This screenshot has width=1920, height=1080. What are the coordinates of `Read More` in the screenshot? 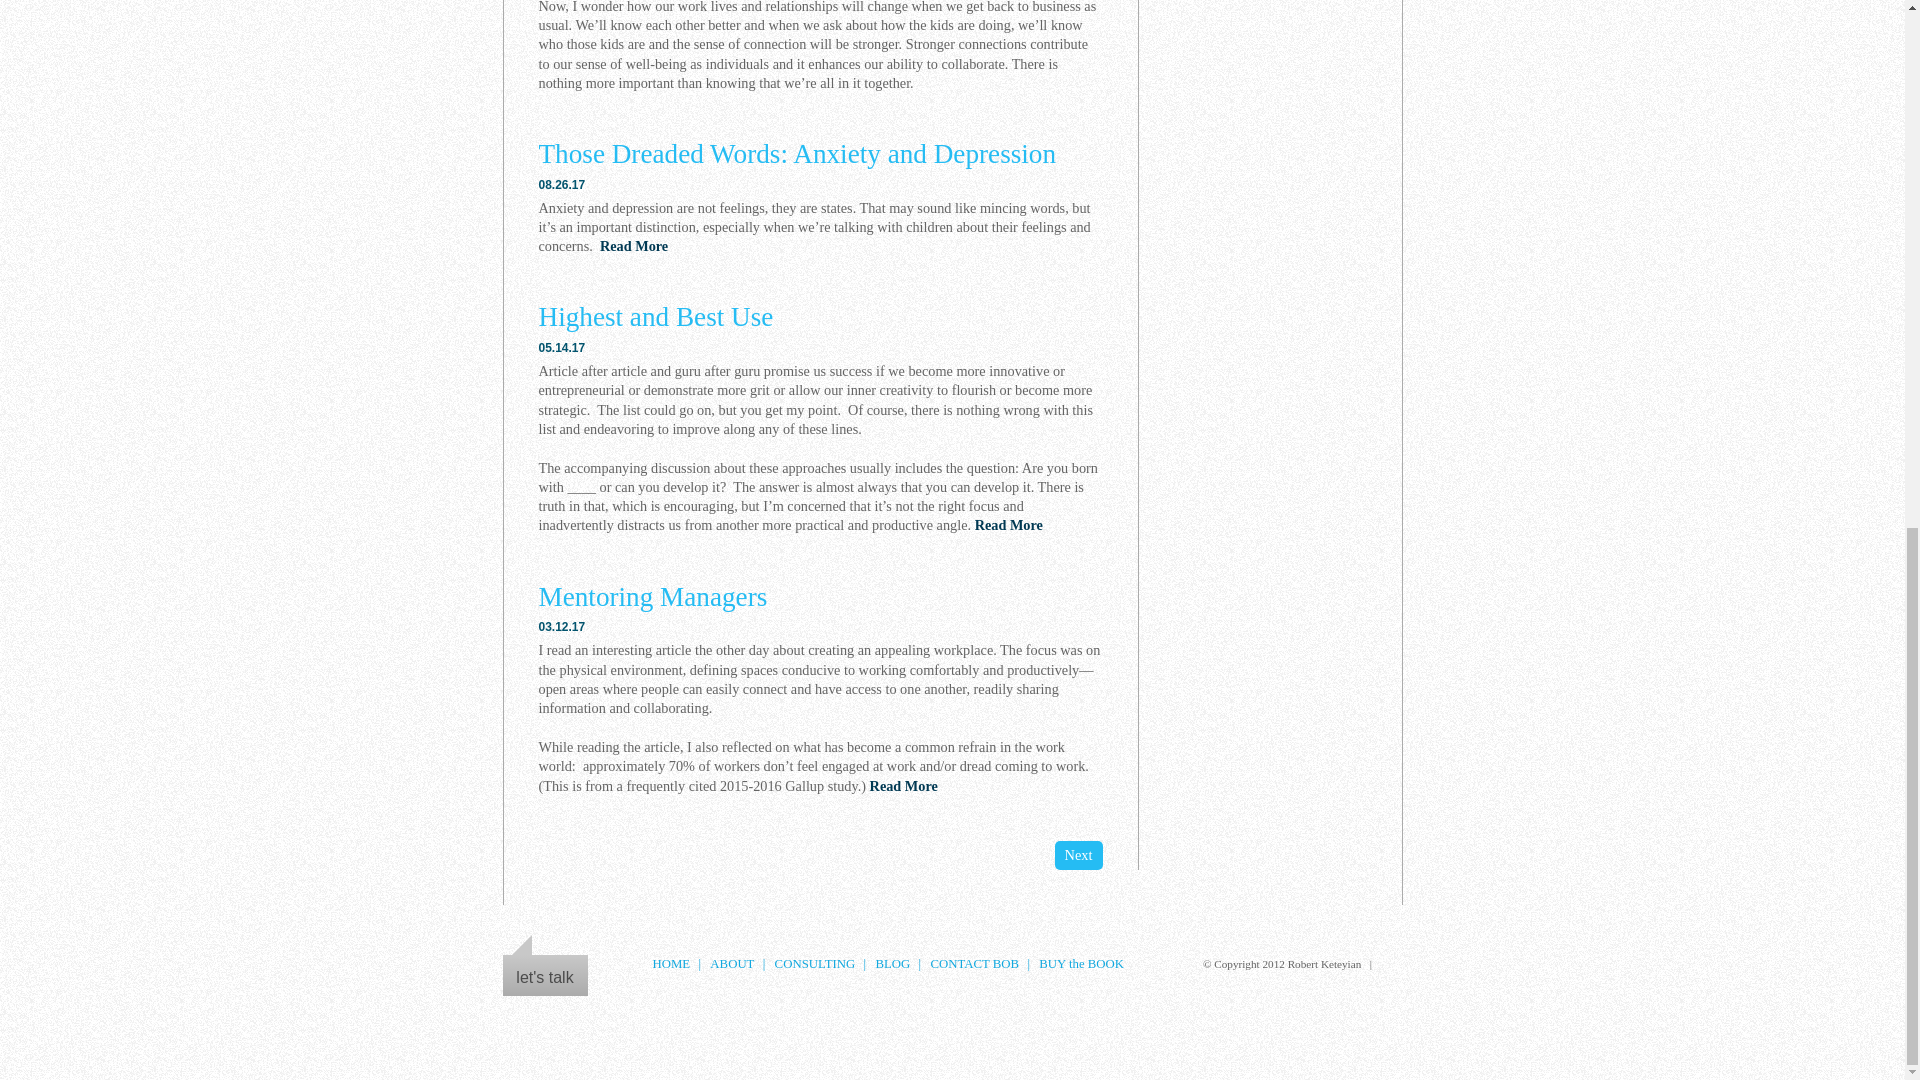 It's located at (1008, 525).